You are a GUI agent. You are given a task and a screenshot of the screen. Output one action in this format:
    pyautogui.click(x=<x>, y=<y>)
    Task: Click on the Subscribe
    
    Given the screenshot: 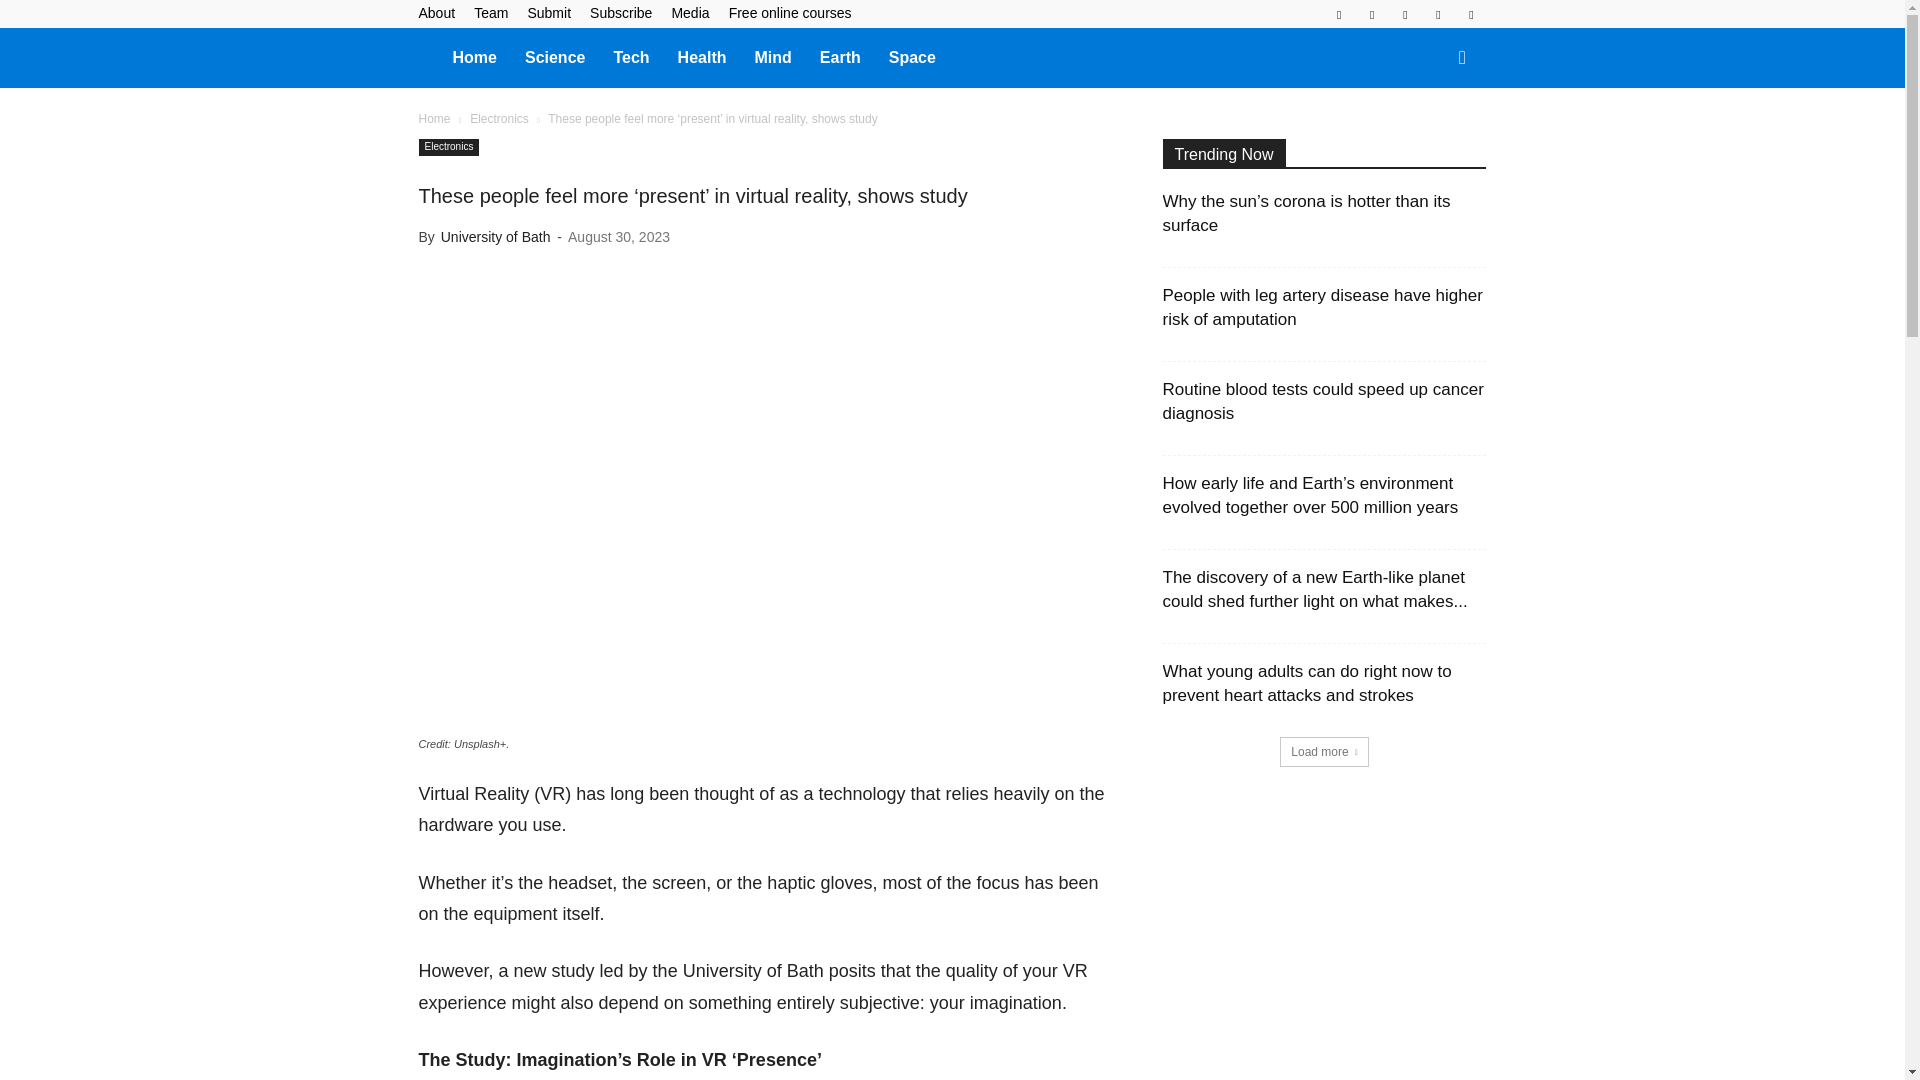 What is the action you would take?
    pyautogui.click(x=620, y=12)
    